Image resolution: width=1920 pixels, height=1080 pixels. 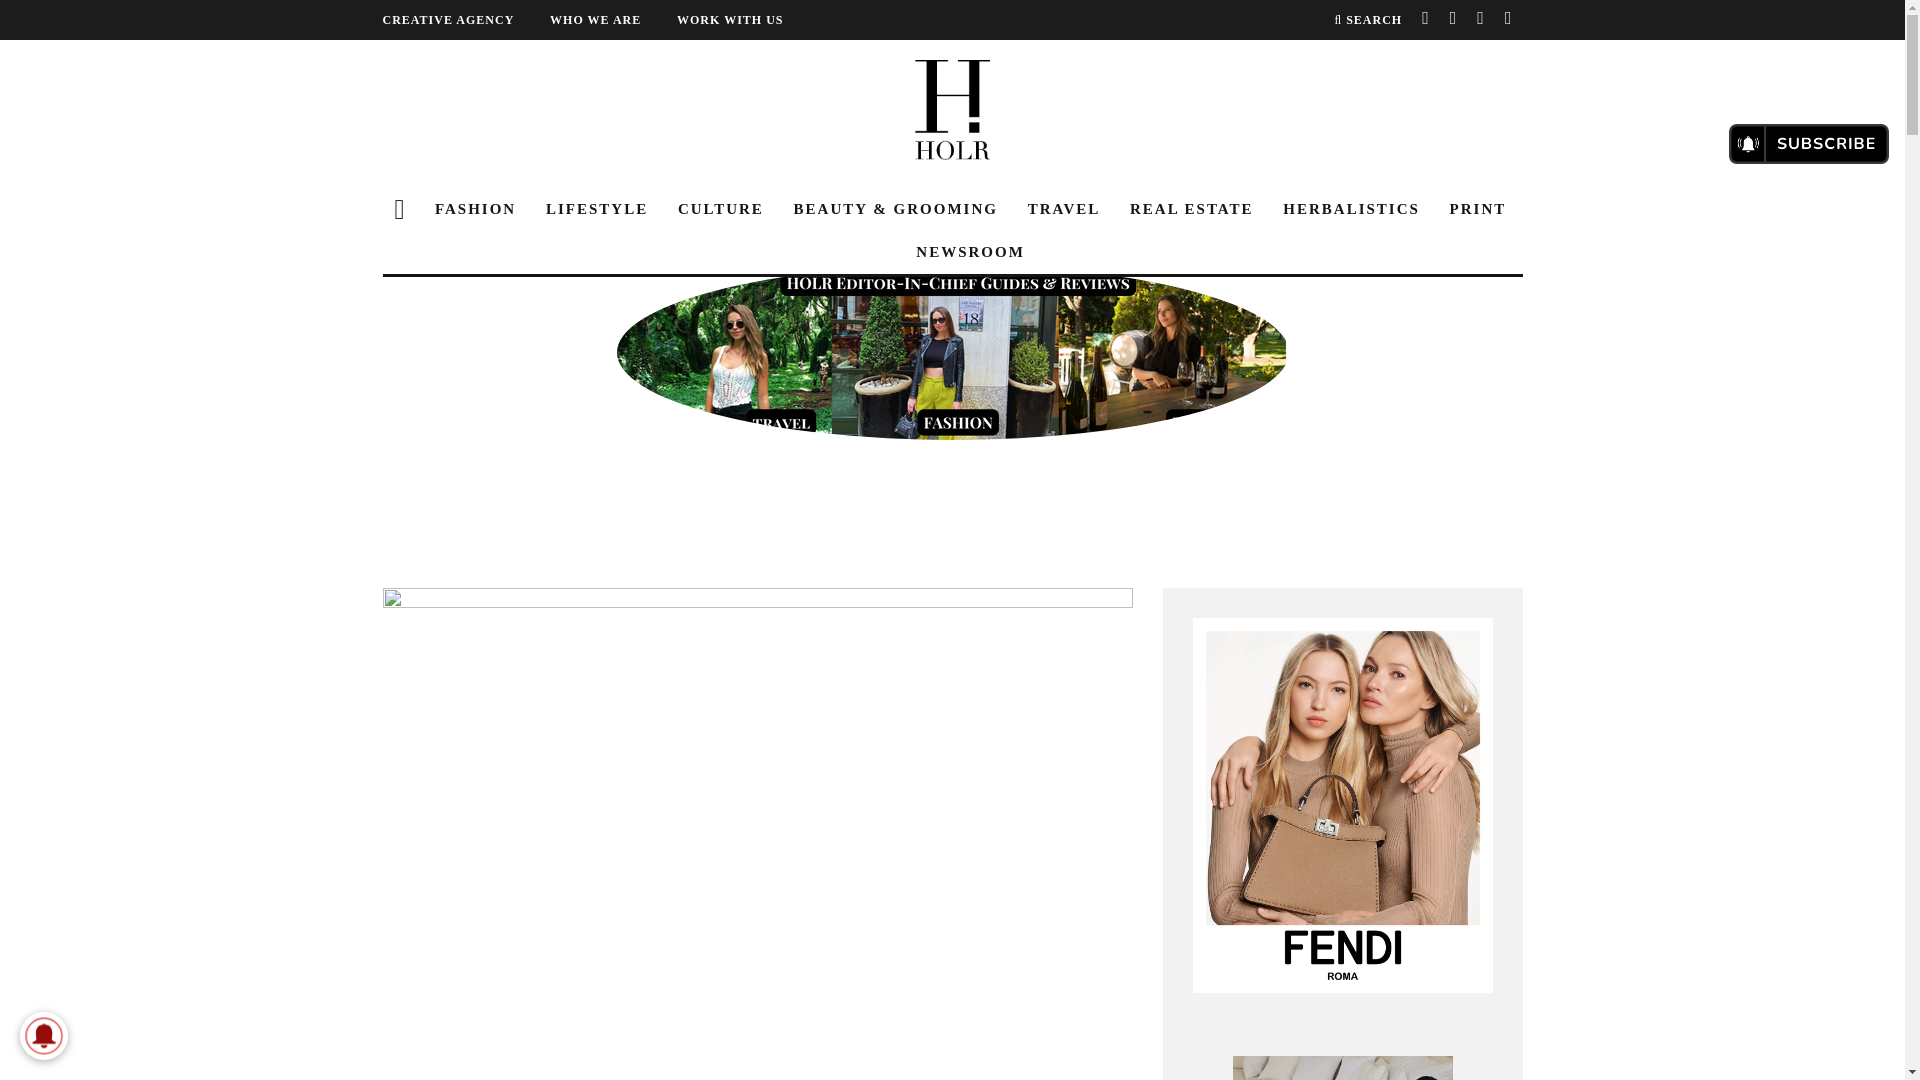 What do you see at coordinates (464, 20) in the screenshot?
I see `CREATIVE AGENCY` at bounding box center [464, 20].